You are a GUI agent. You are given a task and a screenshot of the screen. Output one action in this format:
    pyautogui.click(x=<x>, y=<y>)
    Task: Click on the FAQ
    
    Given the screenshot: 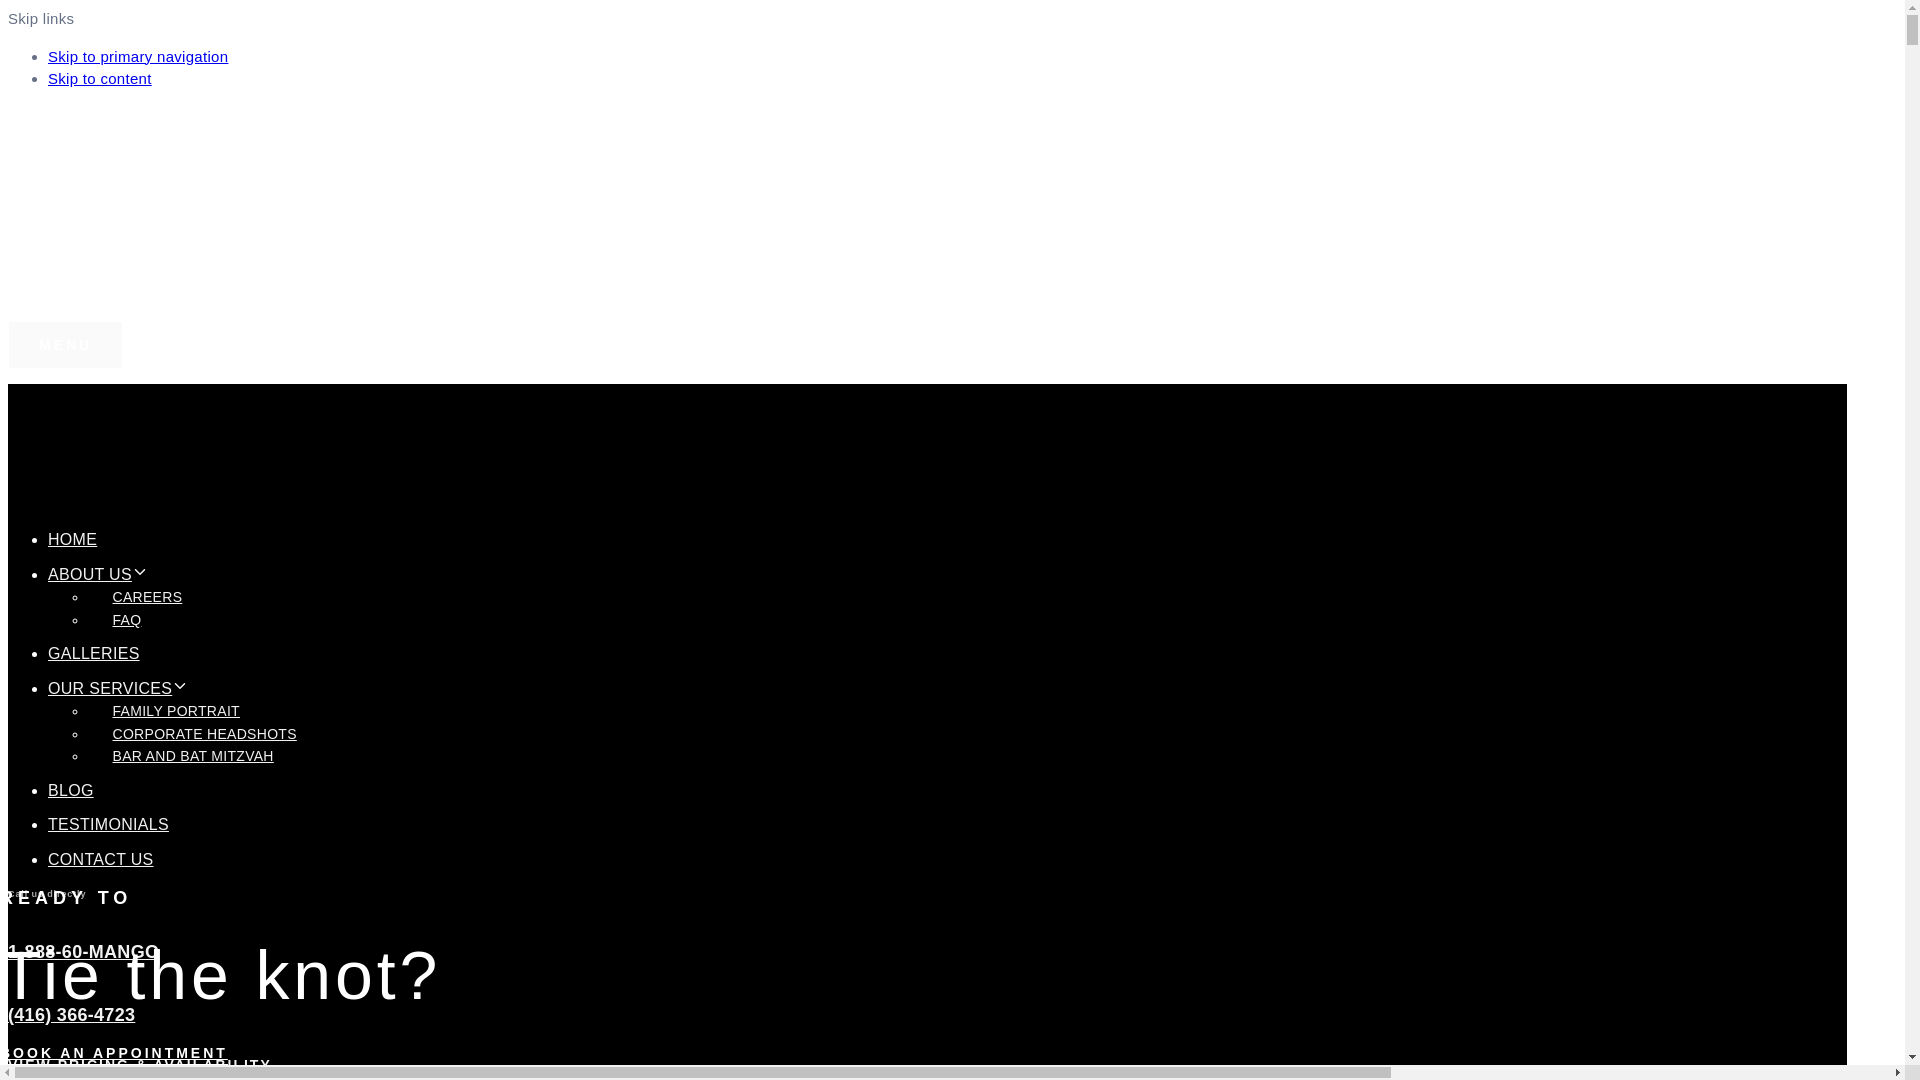 What is the action you would take?
    pyautogui.click(x=126, y=619)
    